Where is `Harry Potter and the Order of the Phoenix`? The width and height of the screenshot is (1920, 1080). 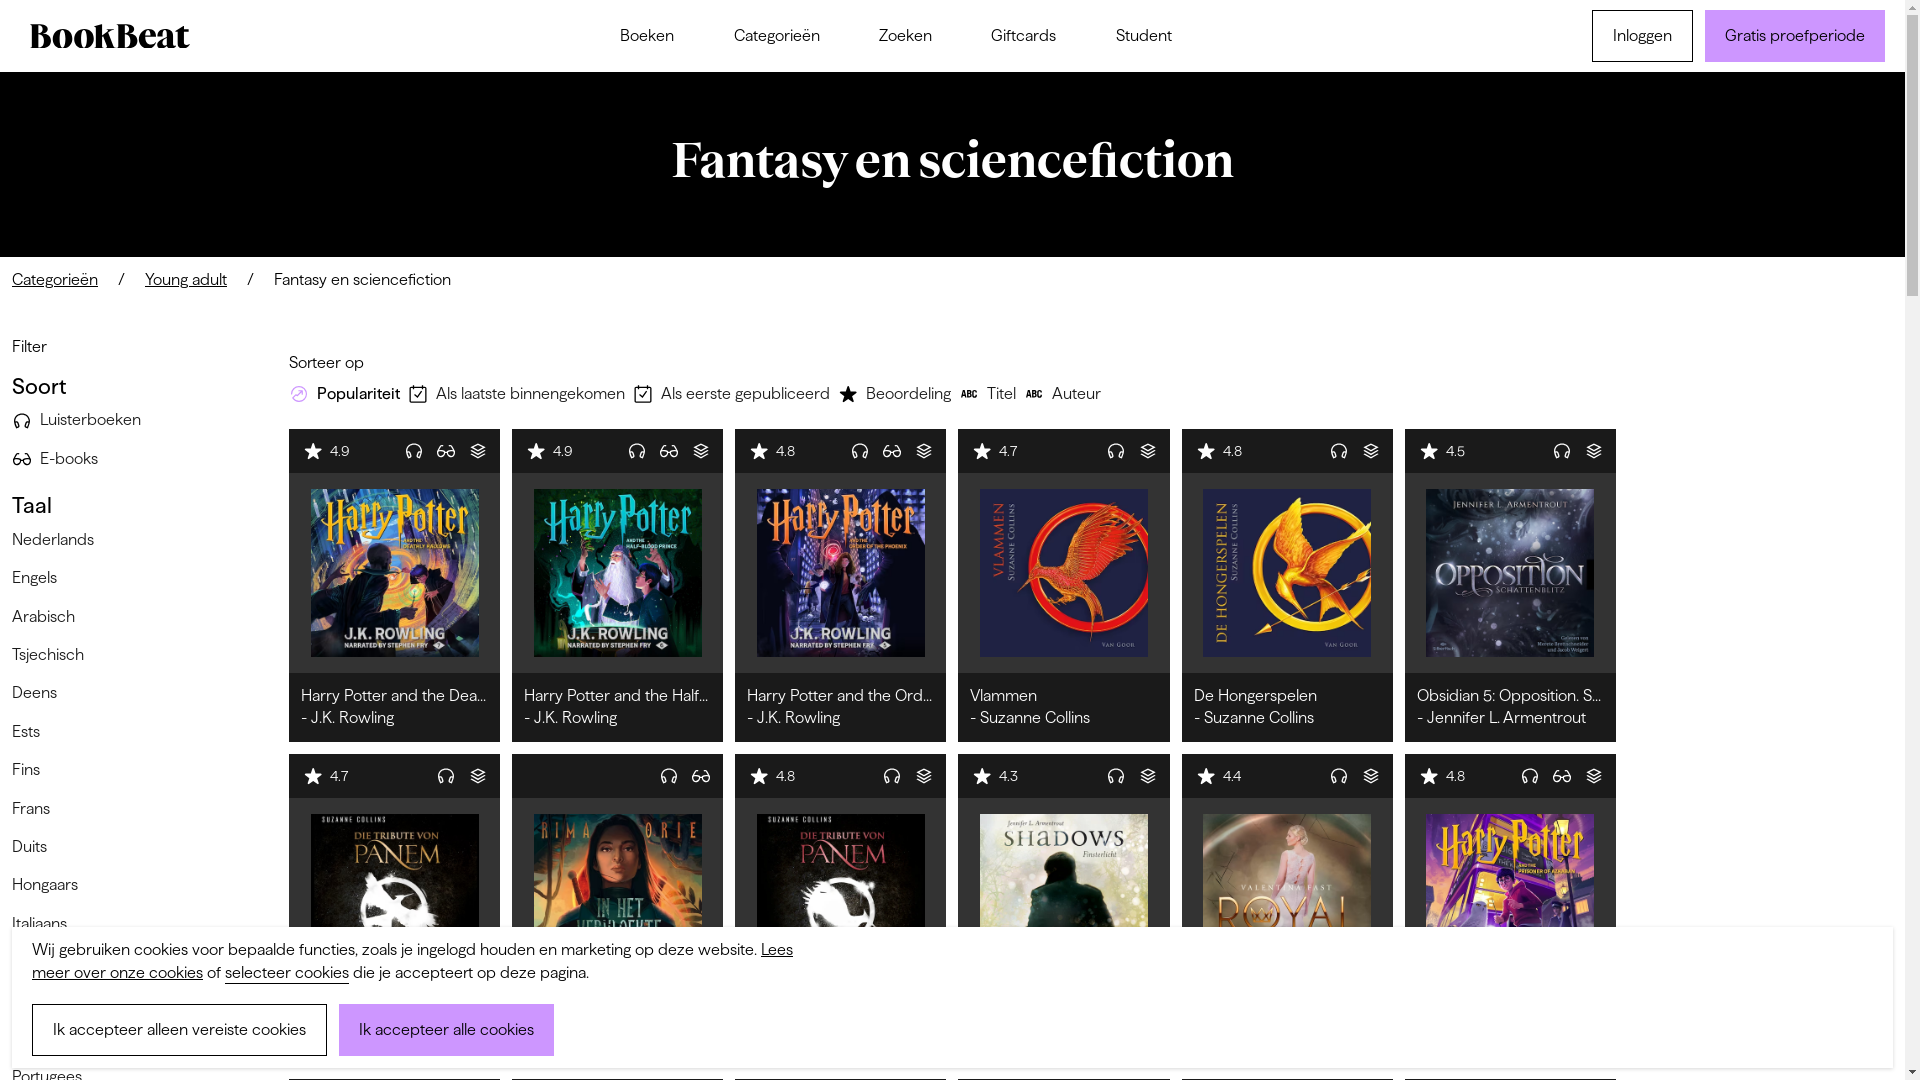 Harry Potter and the Order of the Phoenix is located at coordinates (840, 573).